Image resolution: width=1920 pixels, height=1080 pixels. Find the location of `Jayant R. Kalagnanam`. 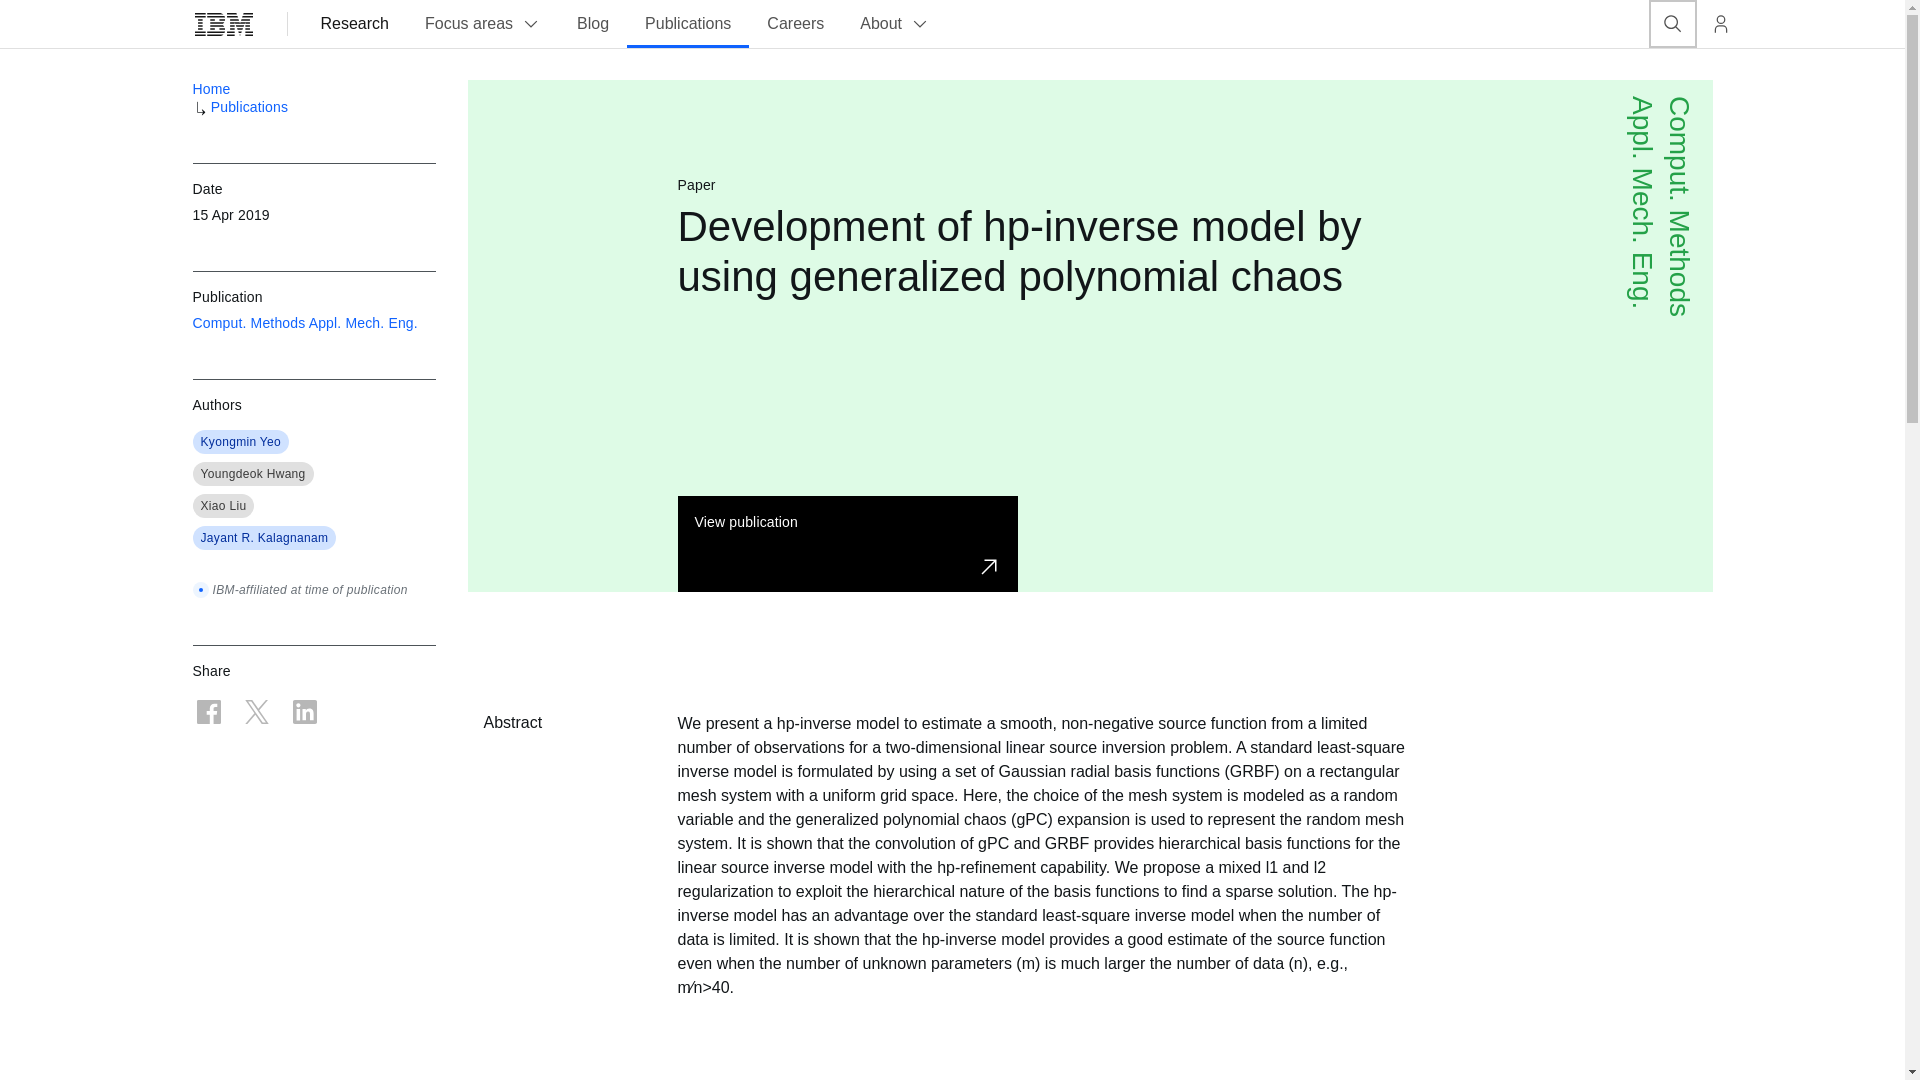

Jayant R. Kalagnanam is located at coordinates (264, 538).